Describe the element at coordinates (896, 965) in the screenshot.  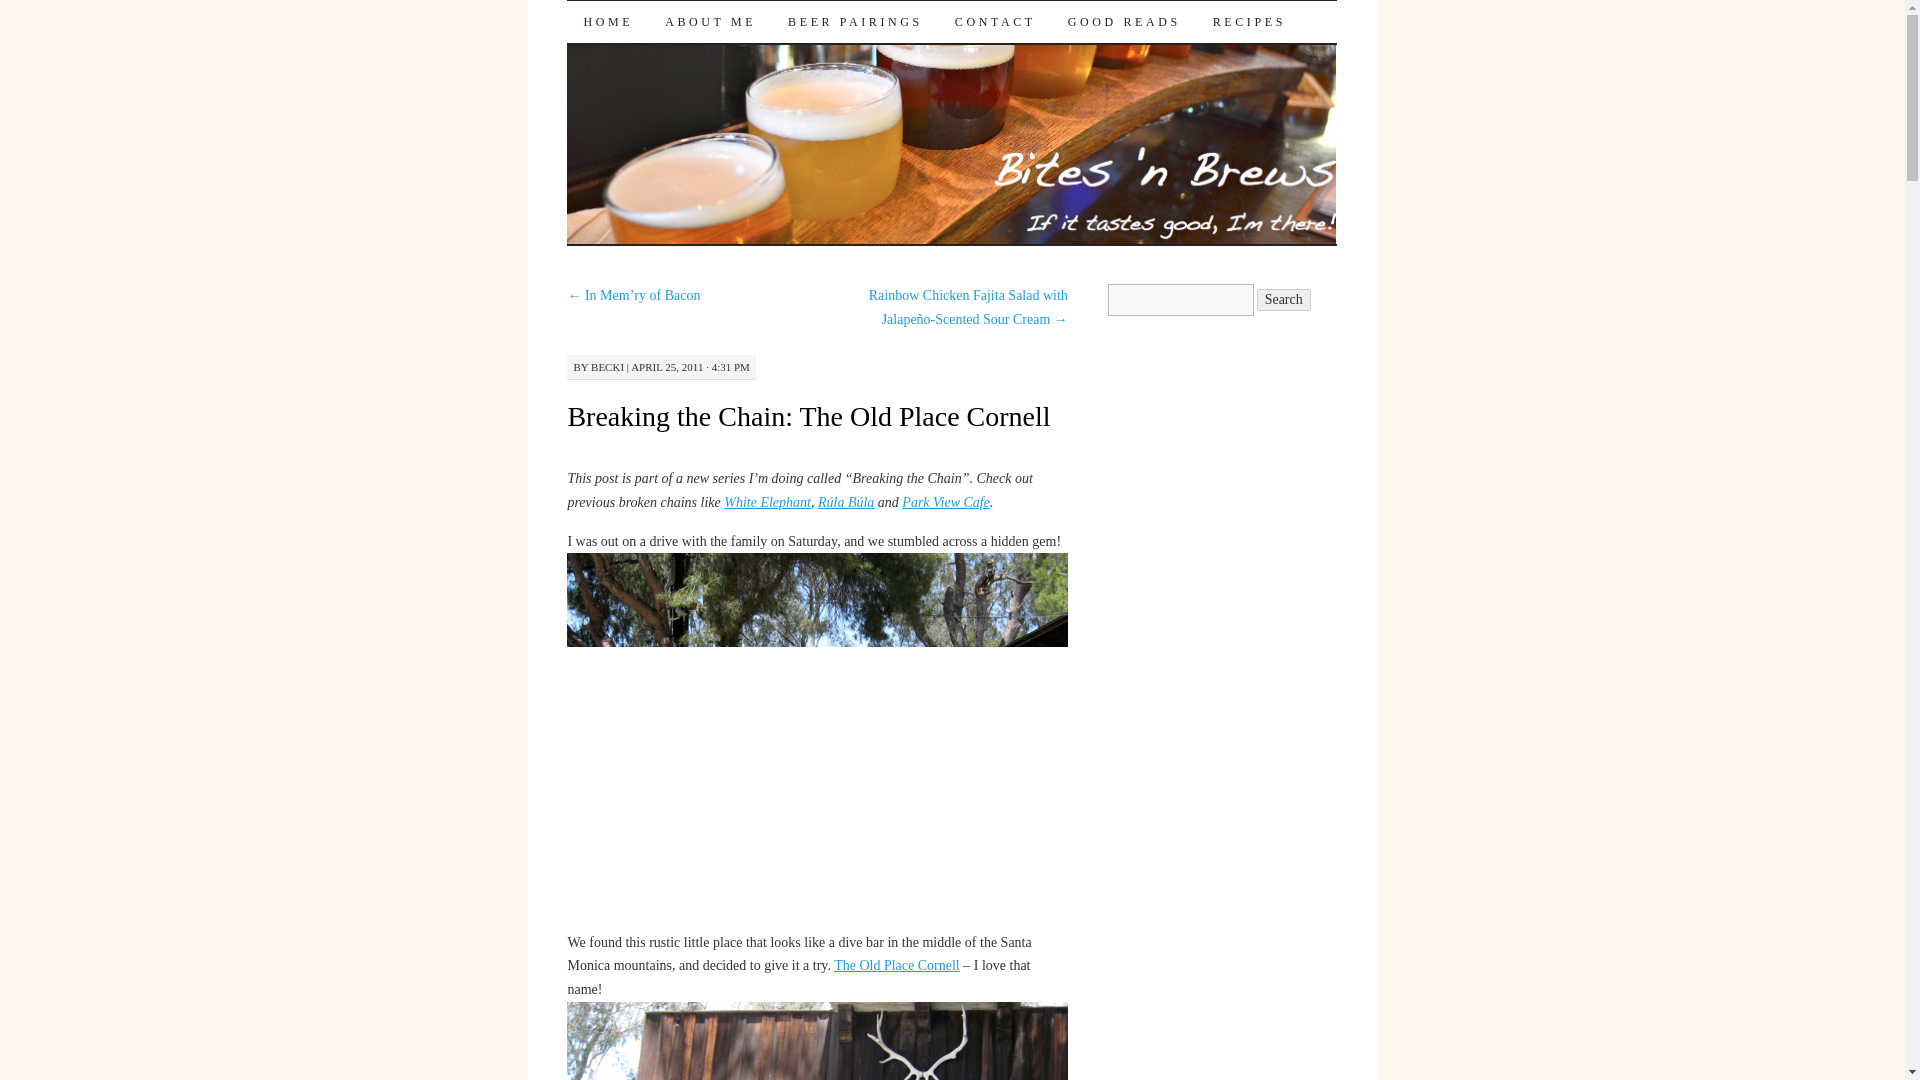
I see `The Old Place Cornell` at that location.